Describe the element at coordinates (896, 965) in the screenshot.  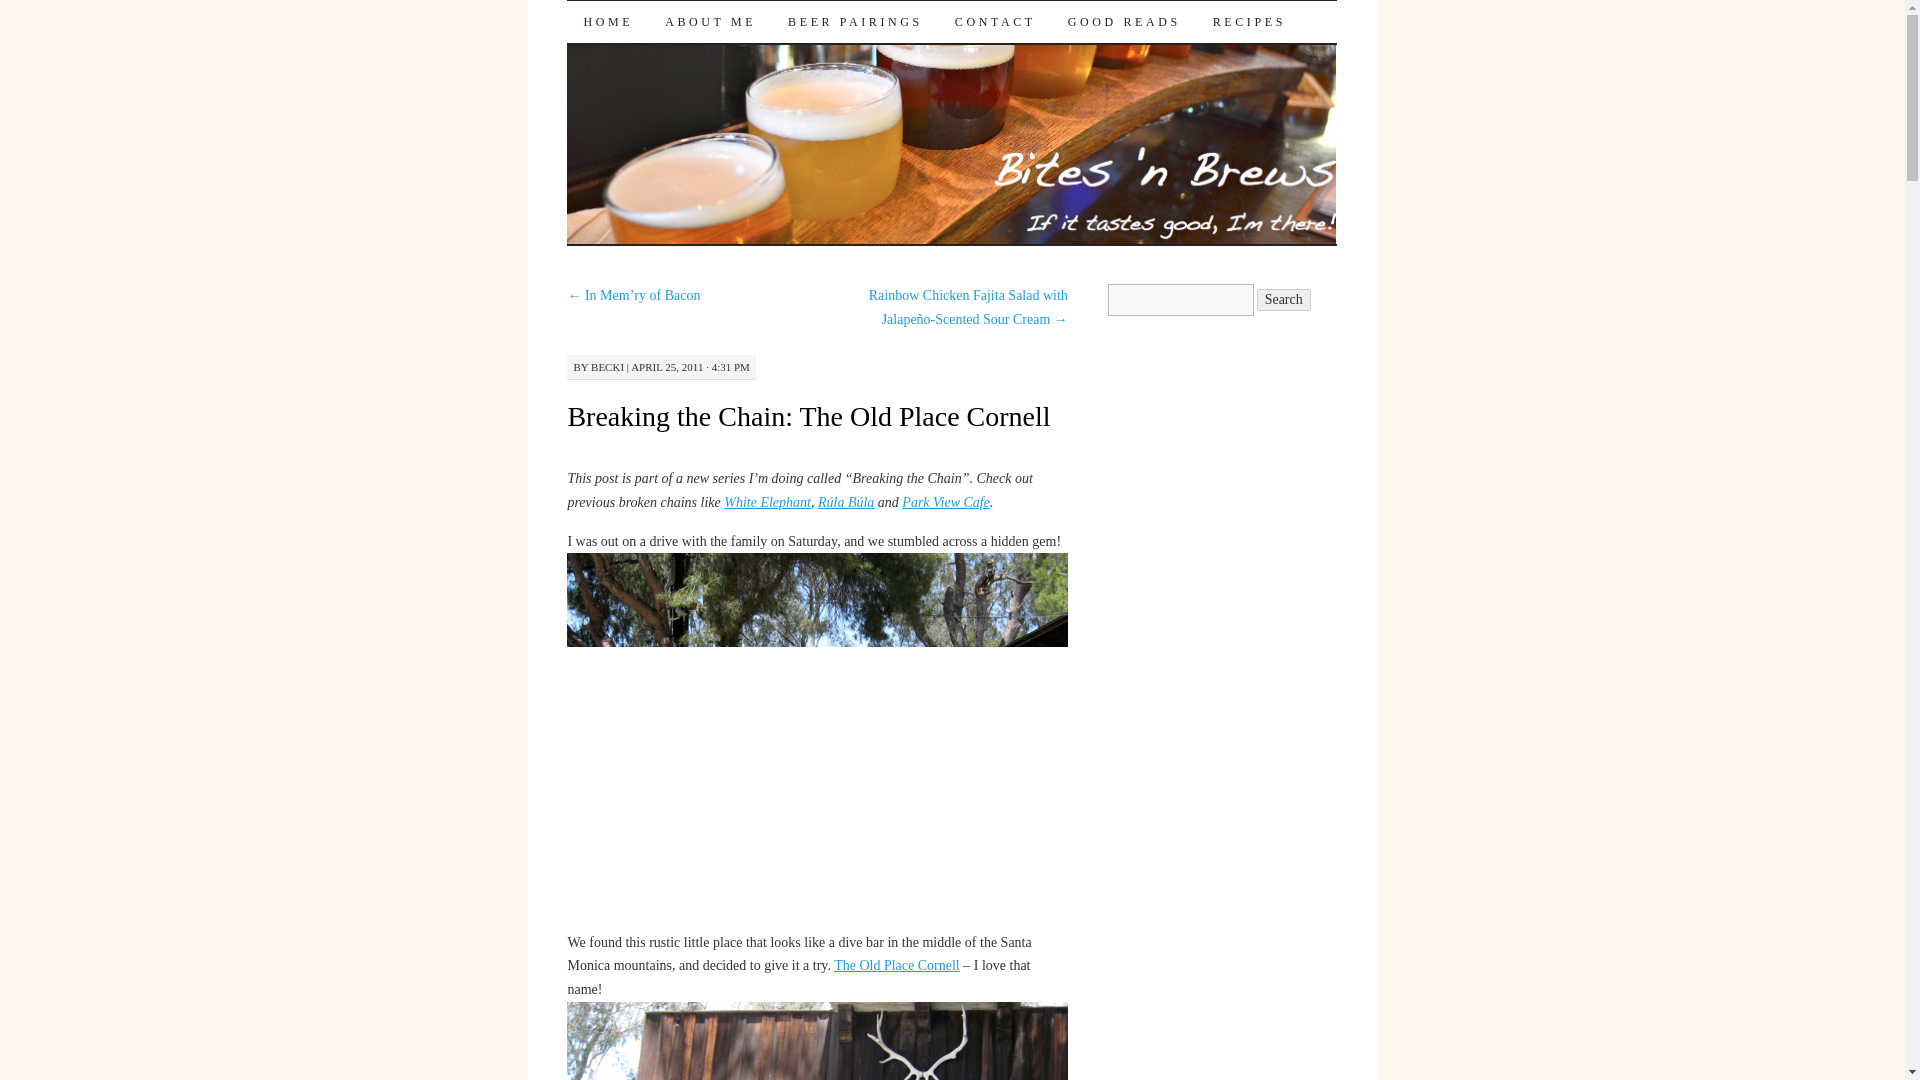
I see `The Old Place Cornell` at that location.